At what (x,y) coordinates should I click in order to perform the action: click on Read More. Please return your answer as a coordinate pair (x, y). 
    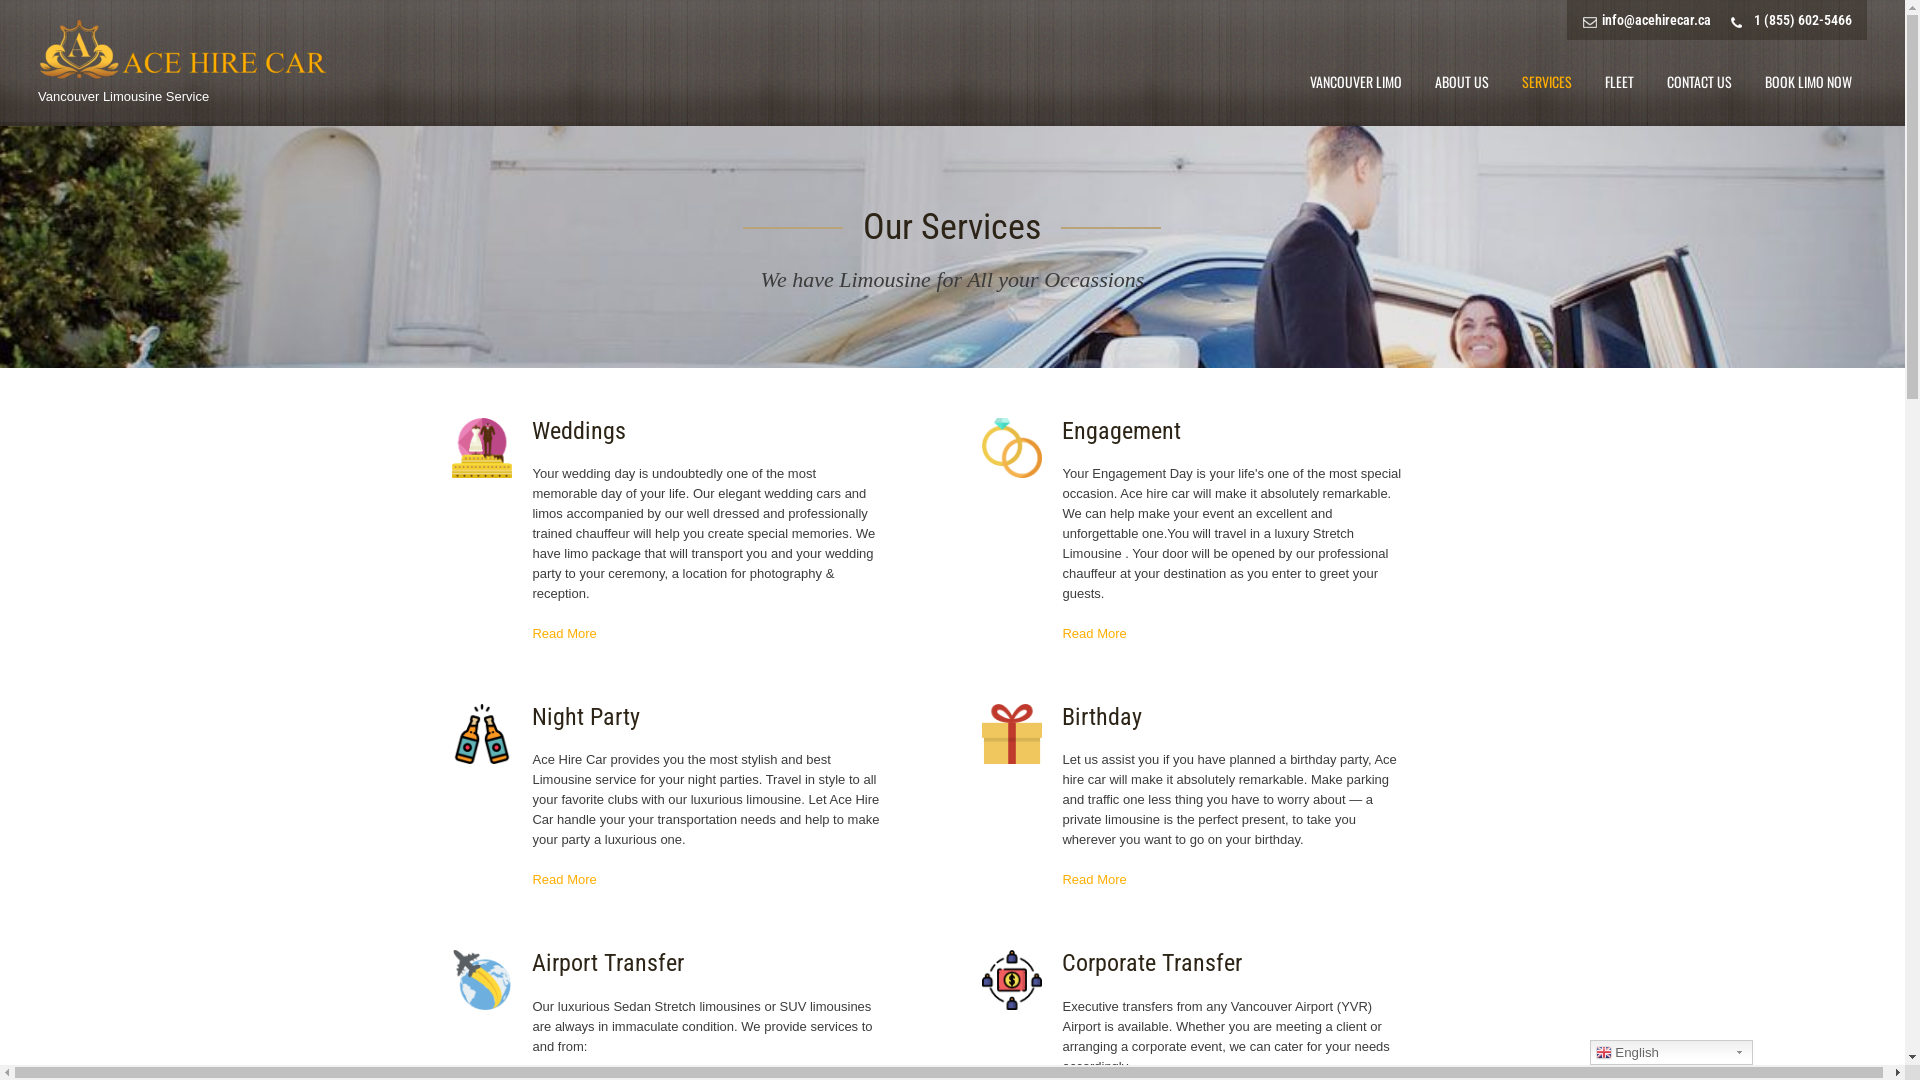
    Looking at the image, I should click on (1094, 634).